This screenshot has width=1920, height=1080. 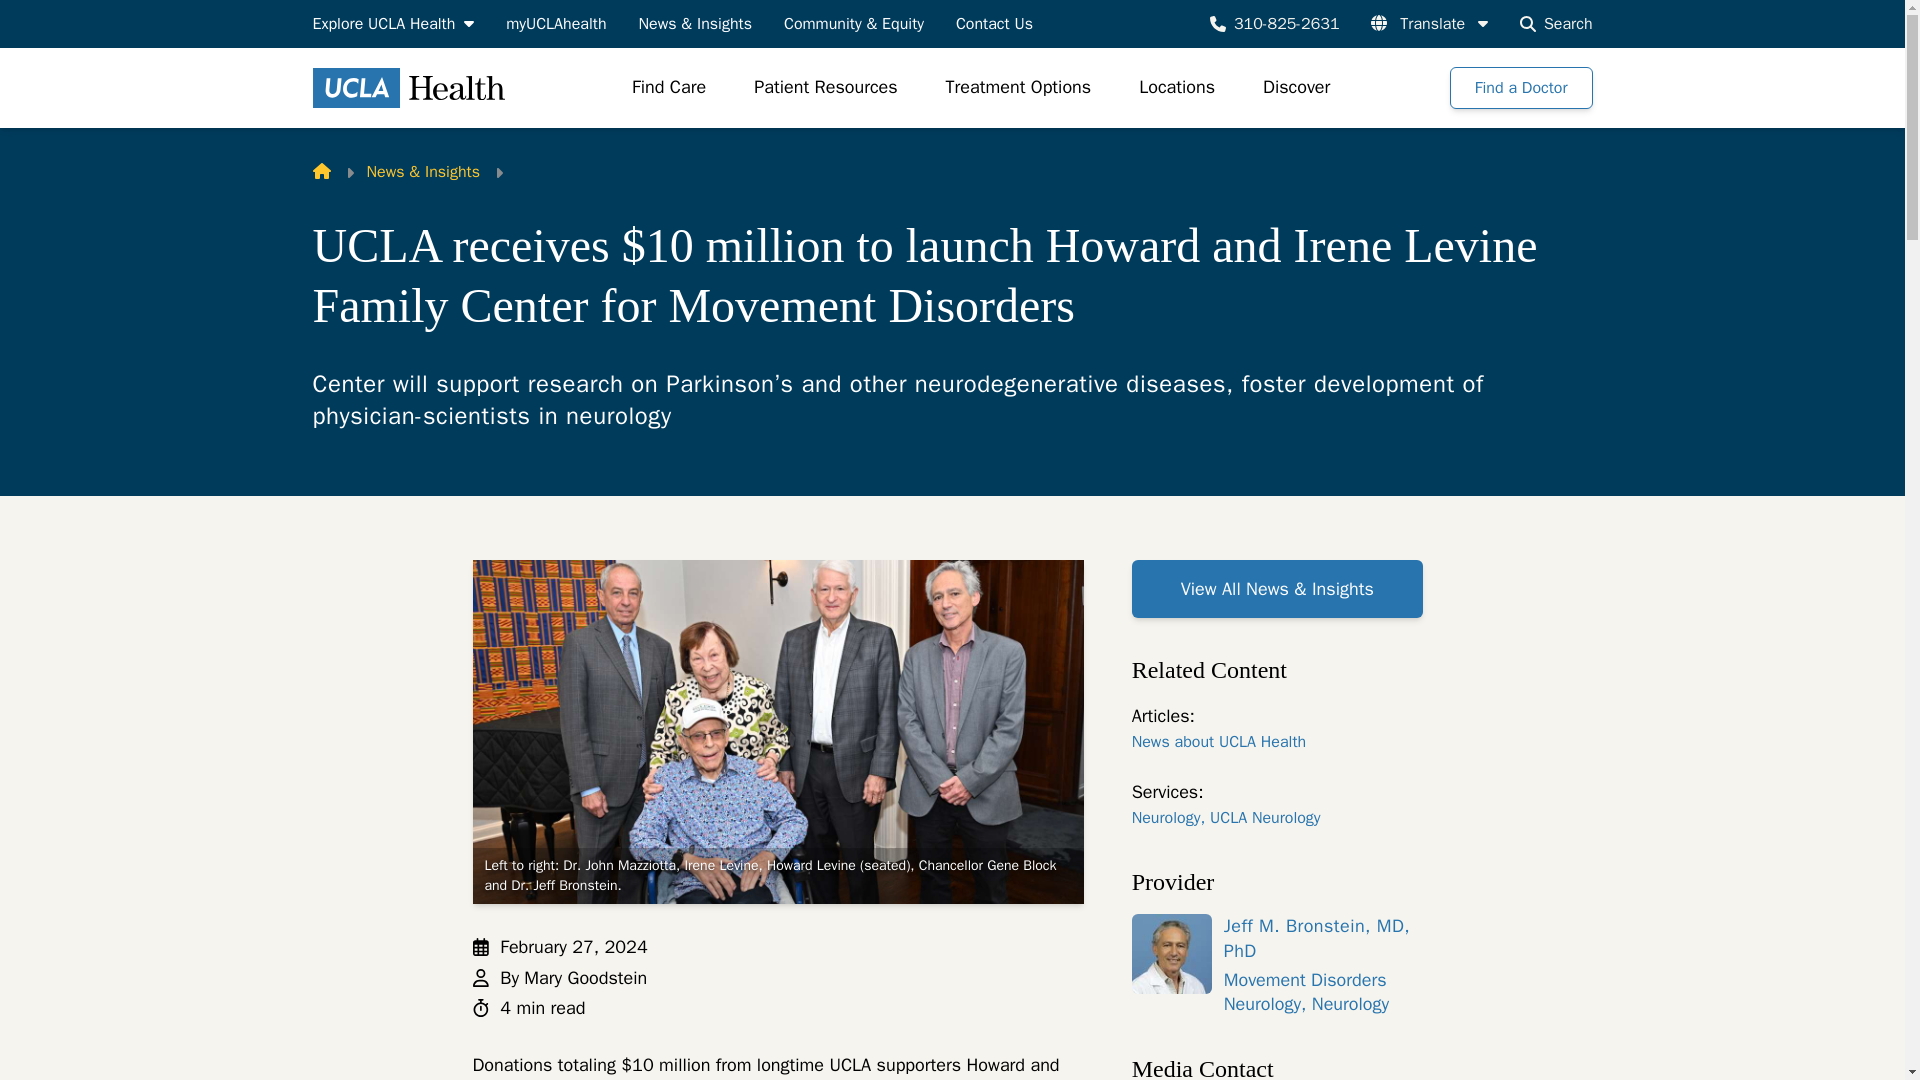 What do you see at coordinates (994, 23) in the screenshot?
I see `Contact Us` at bounding box center [994, 23].